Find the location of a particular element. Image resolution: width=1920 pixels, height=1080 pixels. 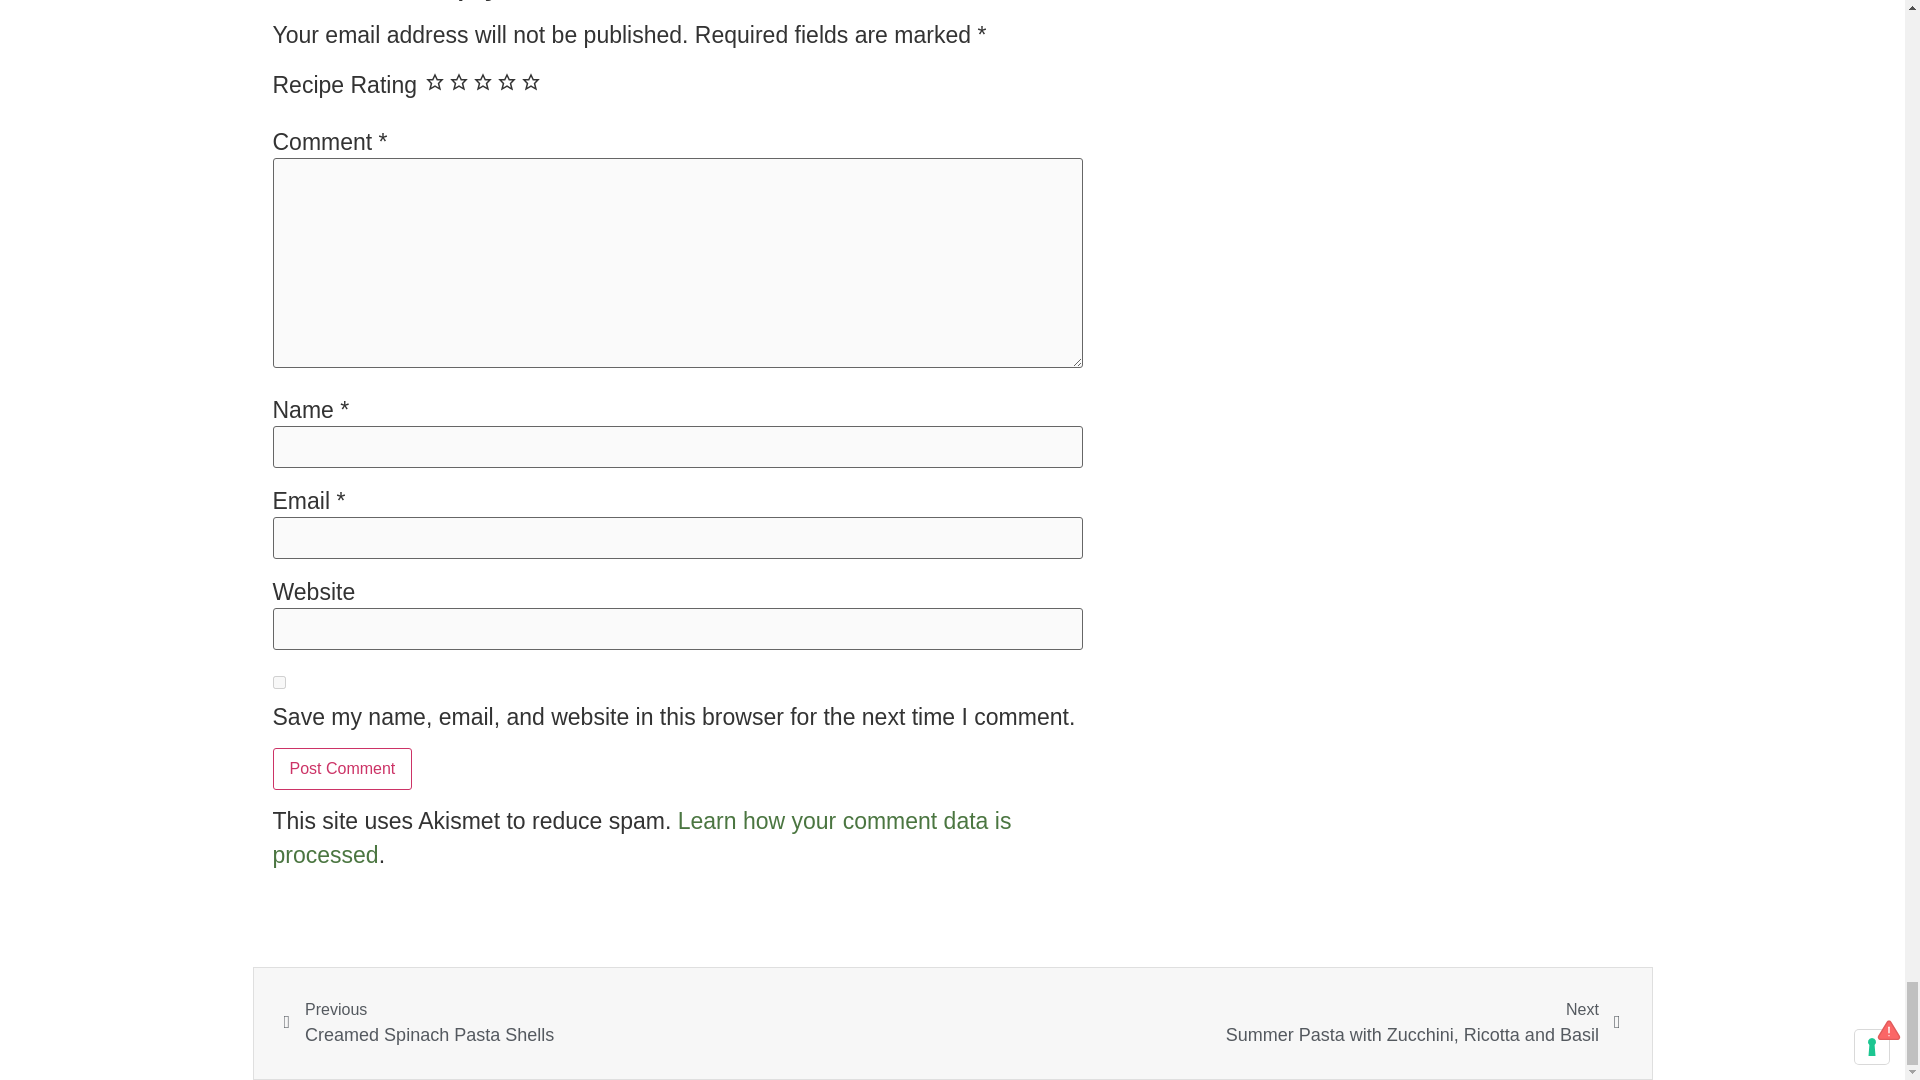

Post Comment is located at coordinates (342, 768).